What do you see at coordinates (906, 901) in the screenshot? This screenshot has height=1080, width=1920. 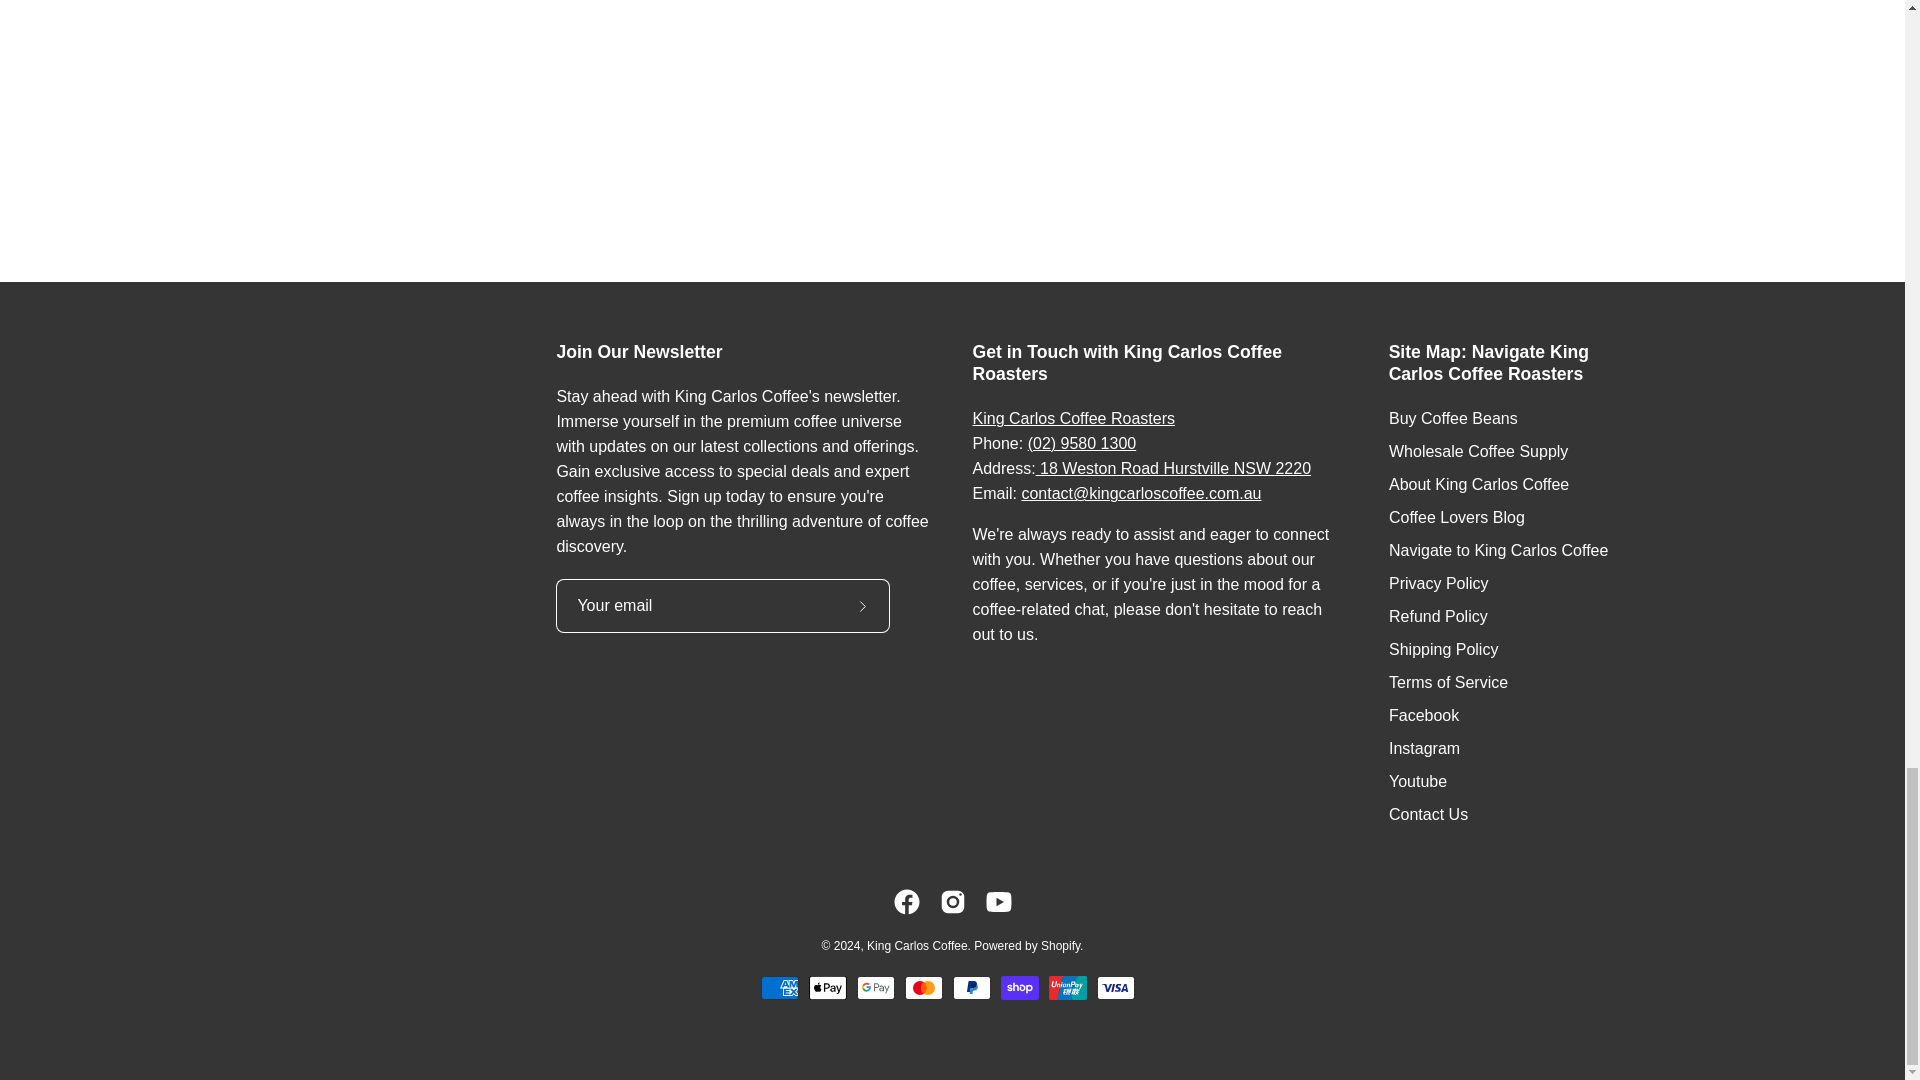 I see `View King Carlos Coffee on Facebook` at bounding box center [906, 901].